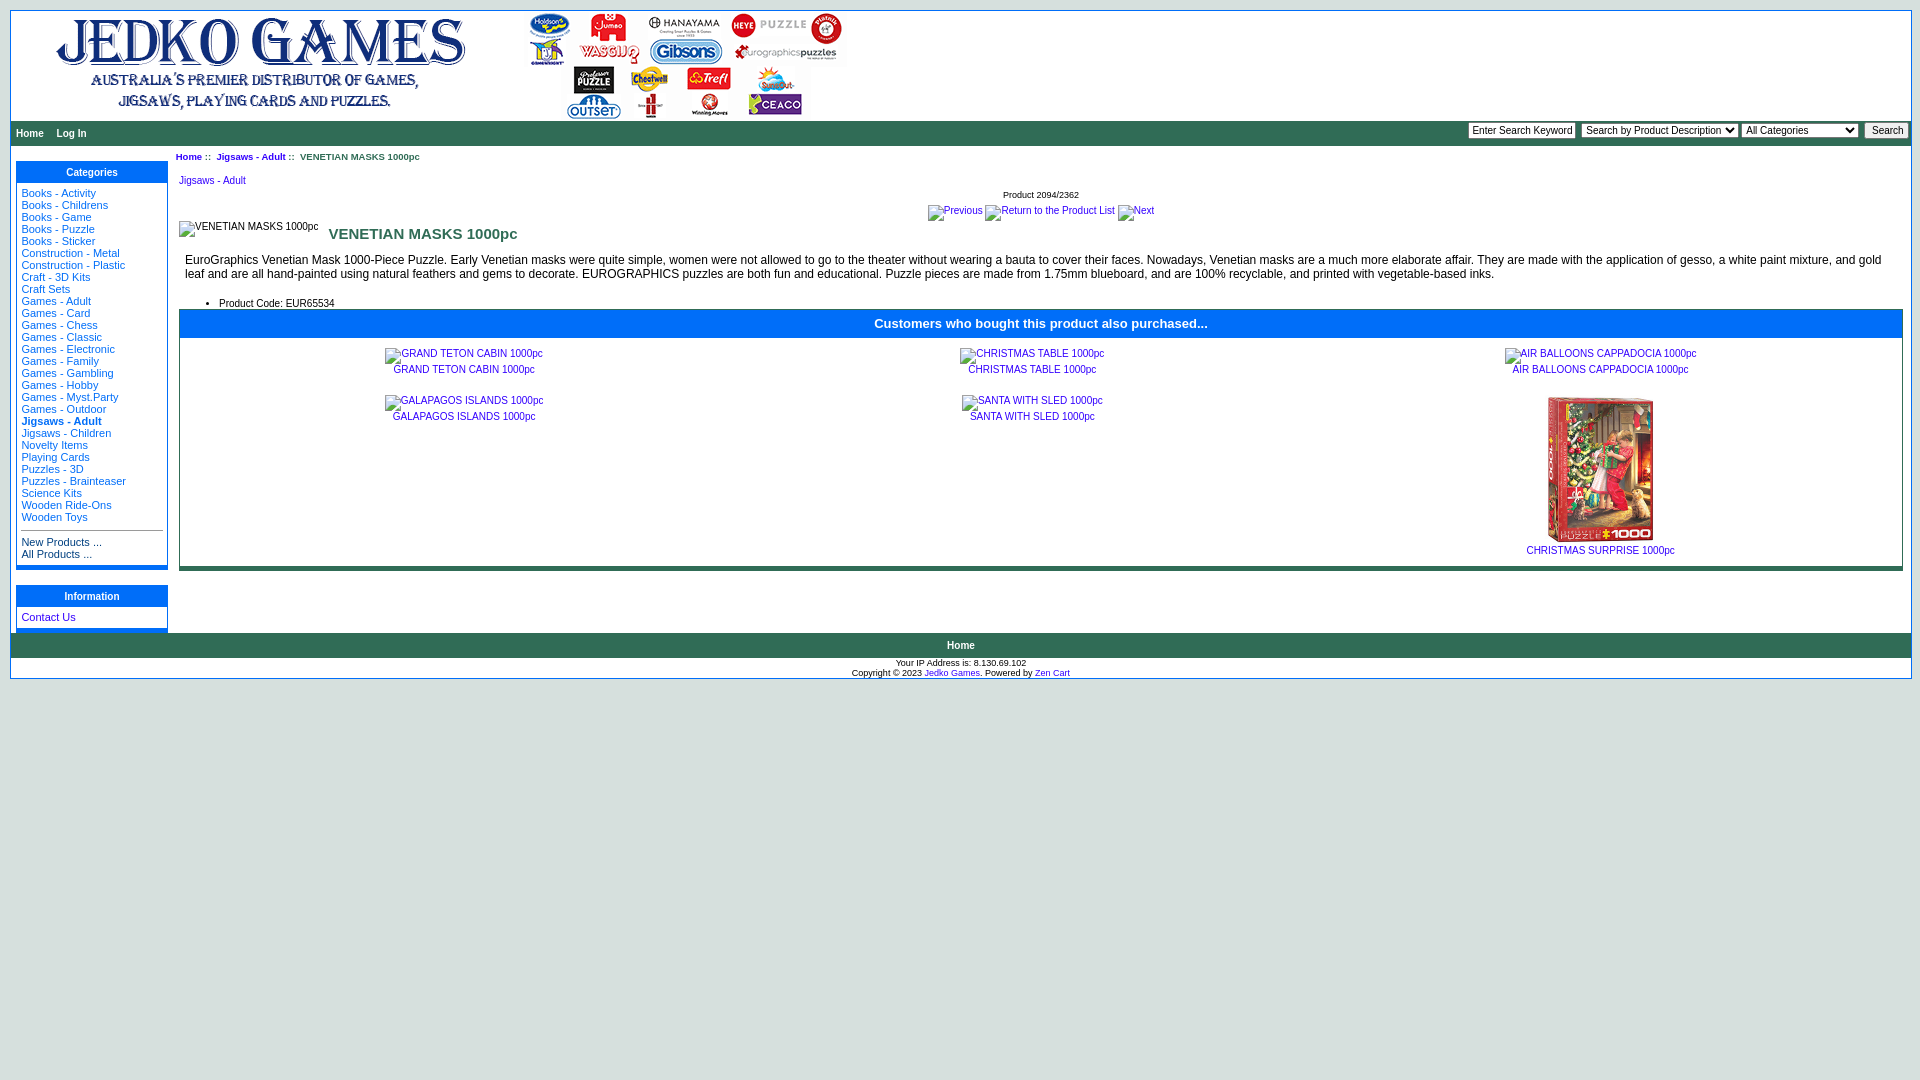  What do you see at coordinates (59, 325) in the screenshot?
I see `Games - Chess` at bounding box center [59, 325].